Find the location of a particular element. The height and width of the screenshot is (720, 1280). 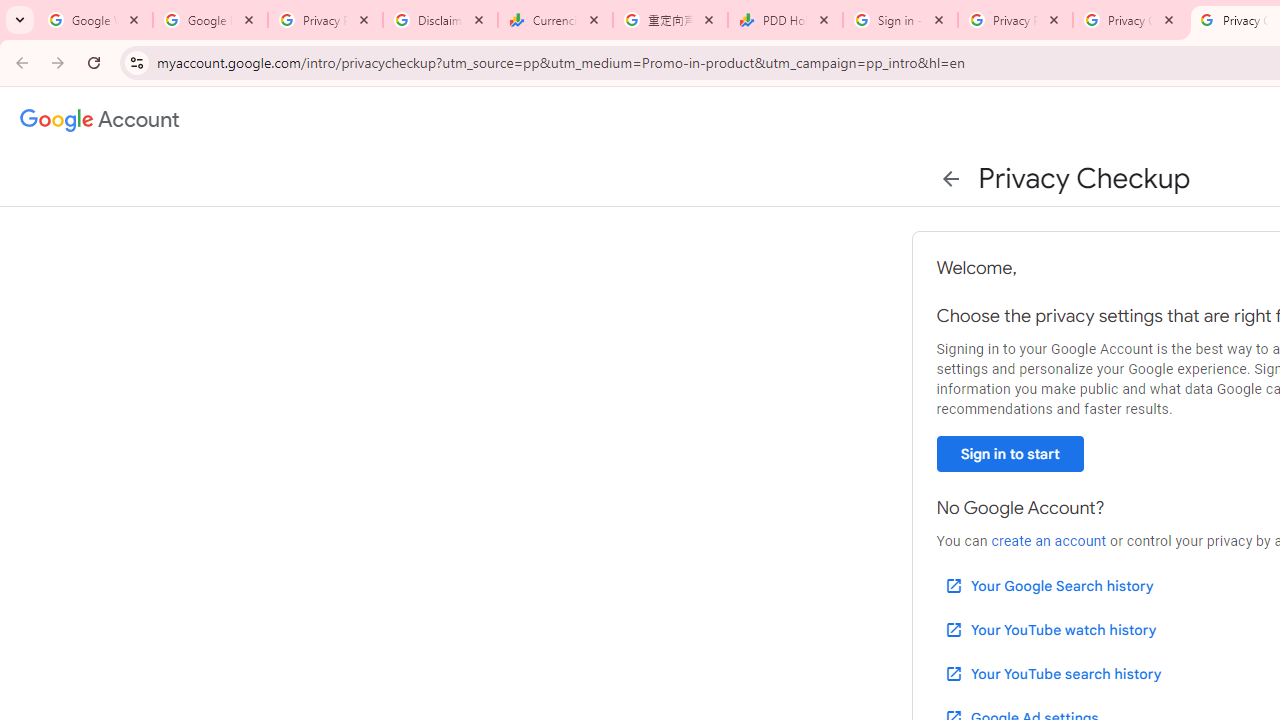

create an account is located at coordinates (1048, 541).